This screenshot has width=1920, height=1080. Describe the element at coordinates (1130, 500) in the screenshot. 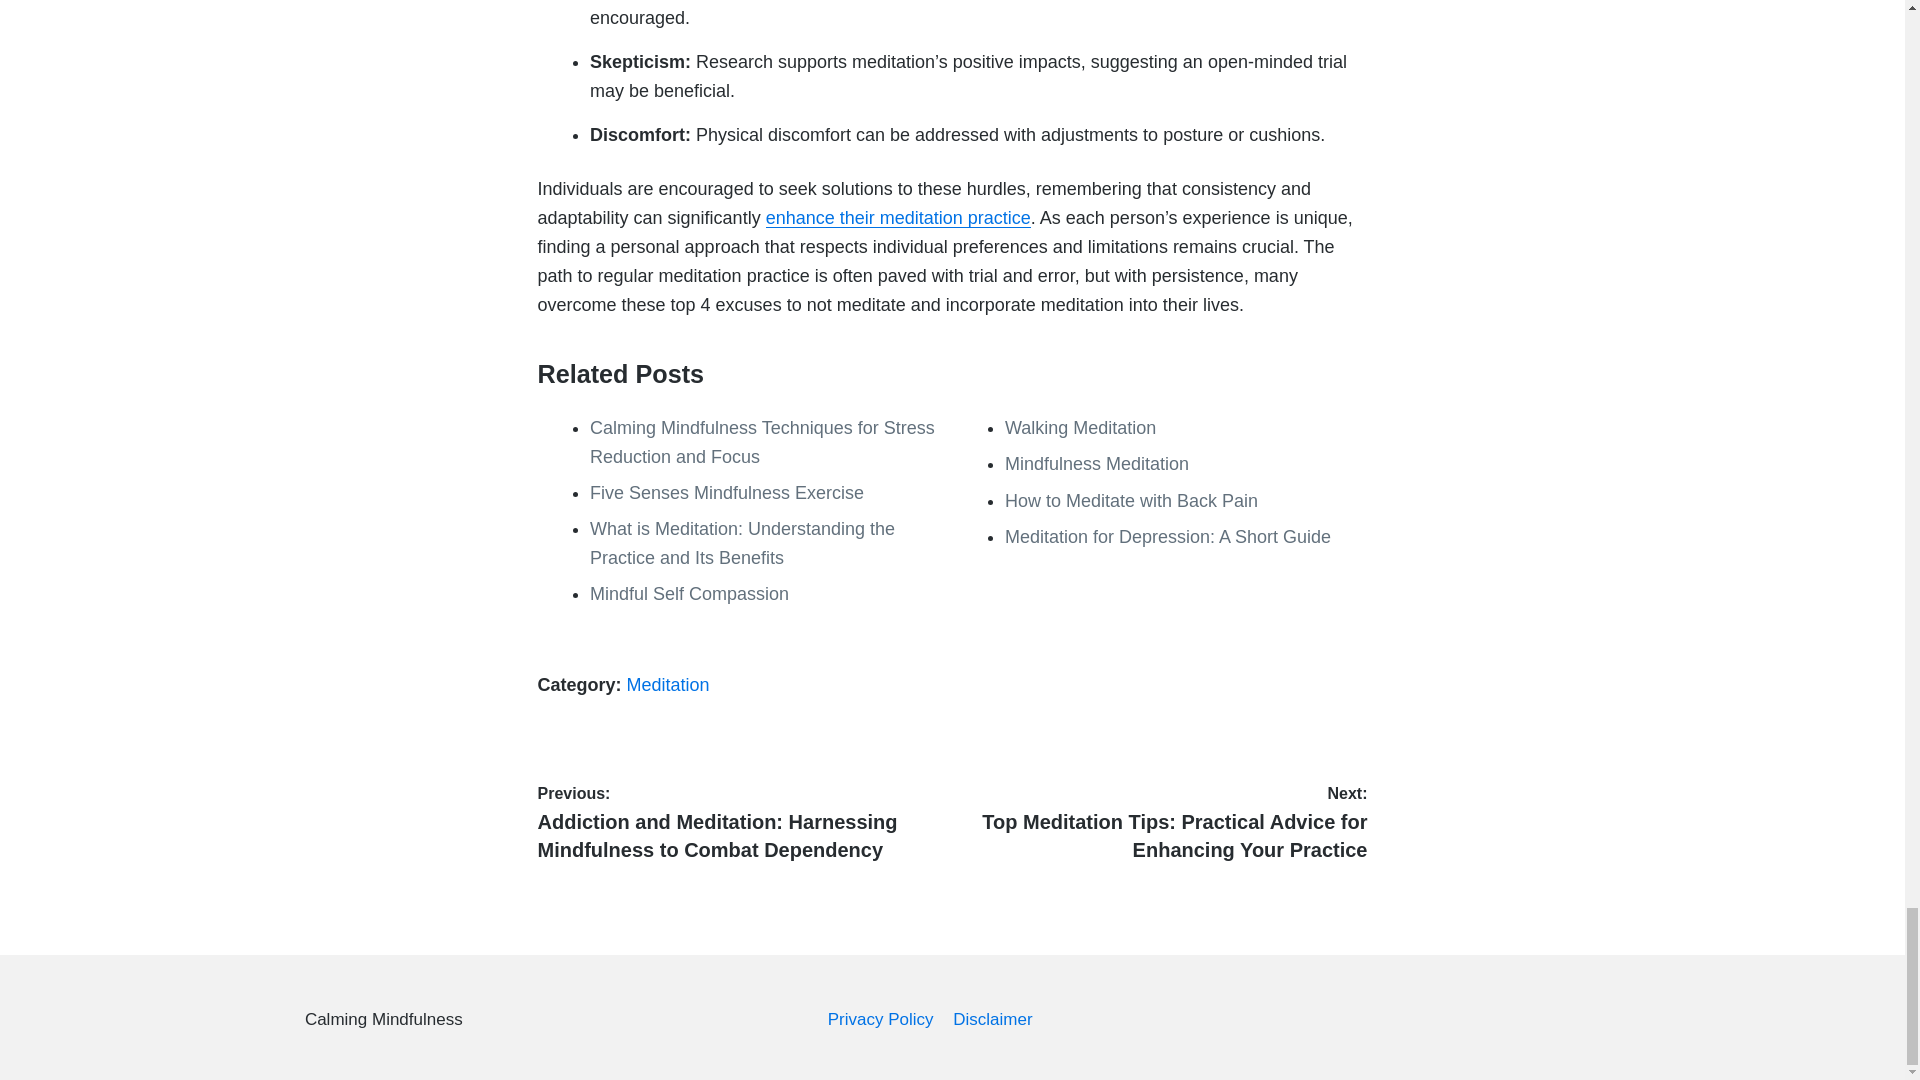

I see `How to Meditate with Back Pain` at that location.